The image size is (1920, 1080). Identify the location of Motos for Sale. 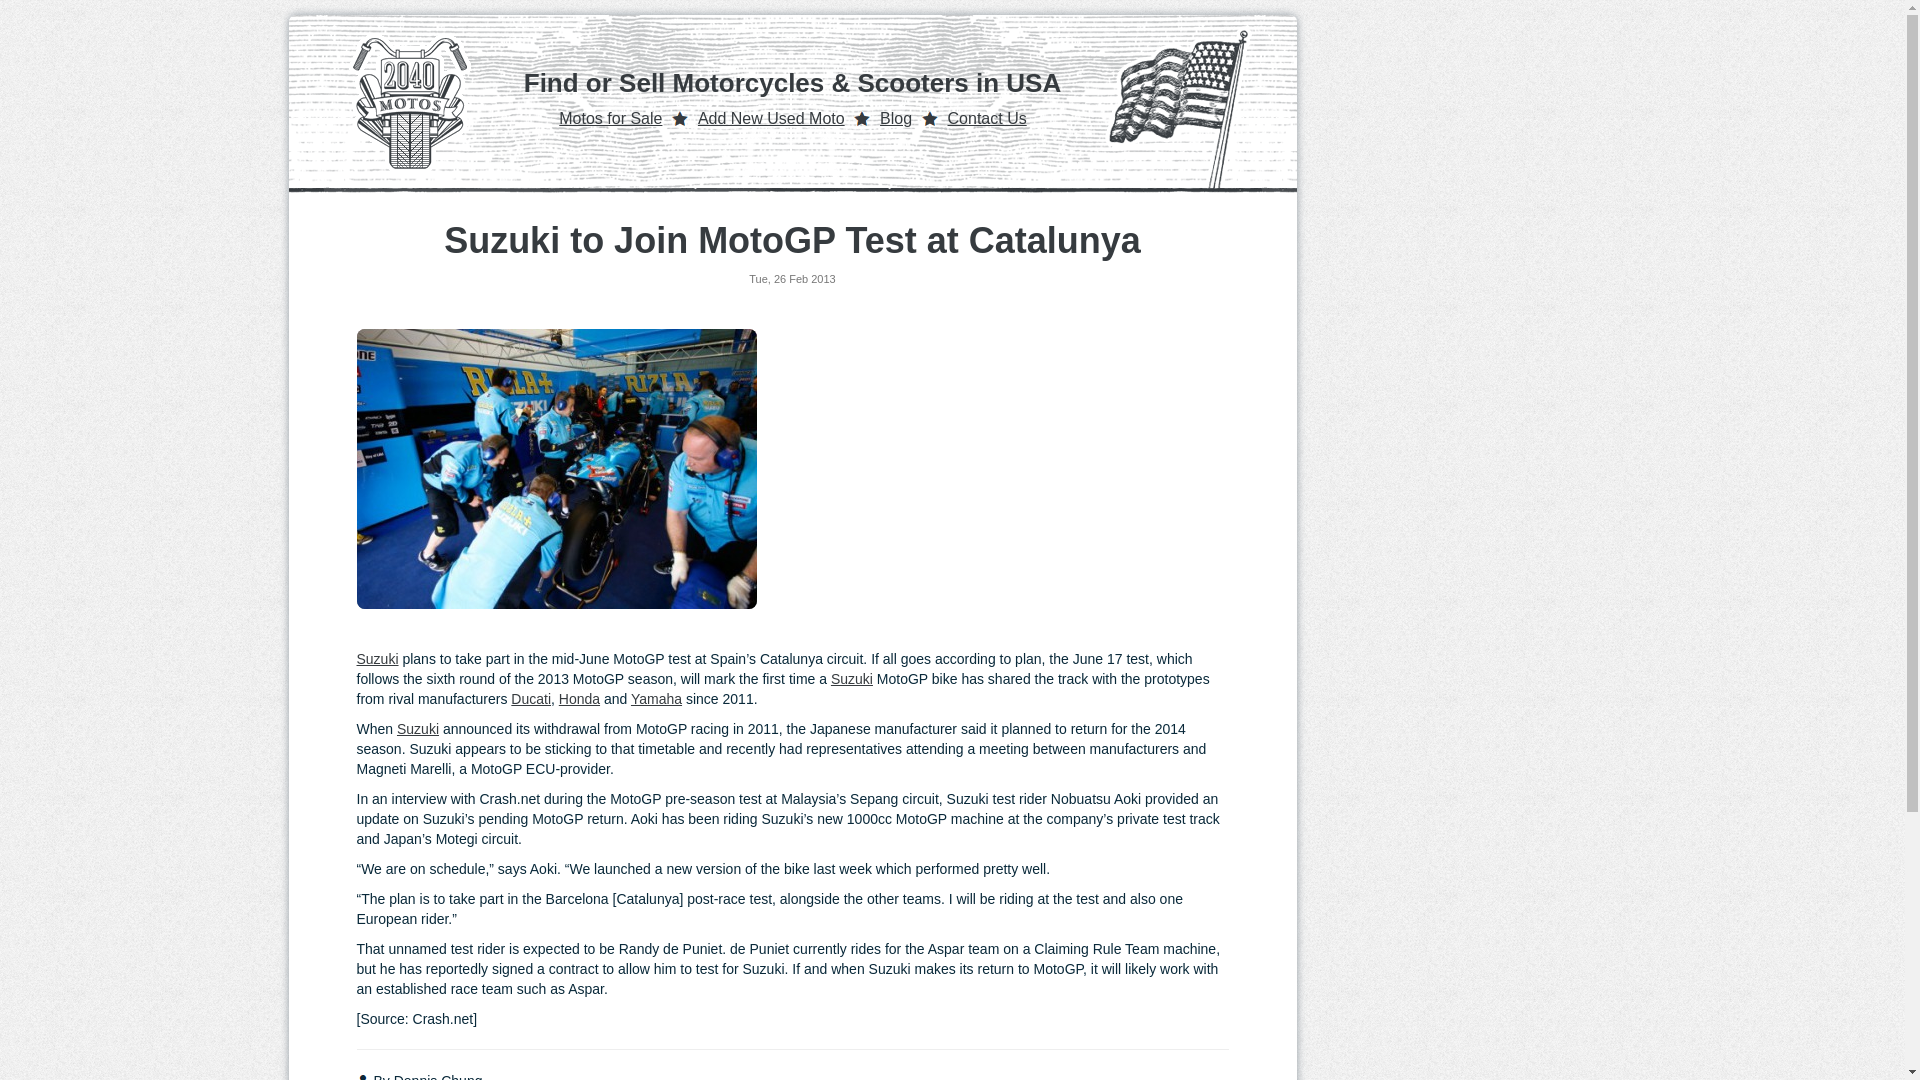
(610, 118).